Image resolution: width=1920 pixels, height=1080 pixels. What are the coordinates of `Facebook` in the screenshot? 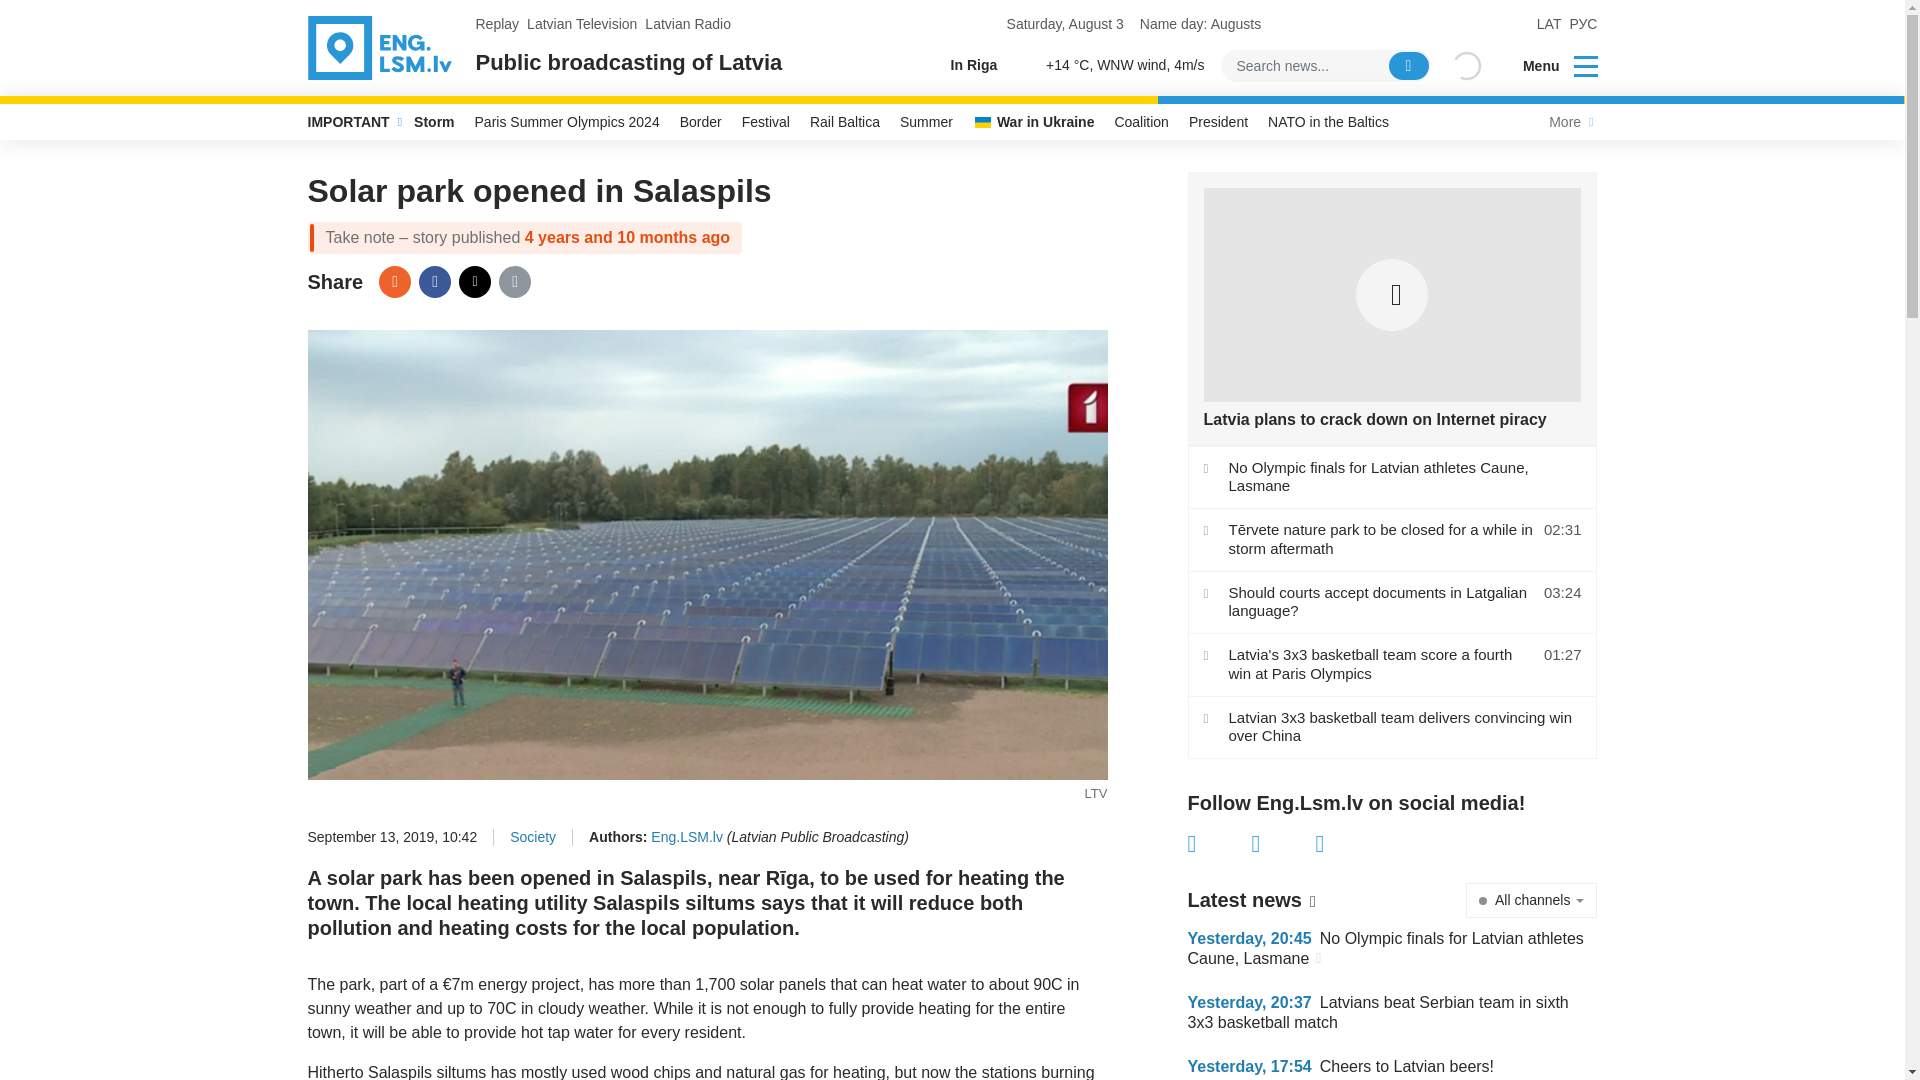 It's located at (1220, 844).